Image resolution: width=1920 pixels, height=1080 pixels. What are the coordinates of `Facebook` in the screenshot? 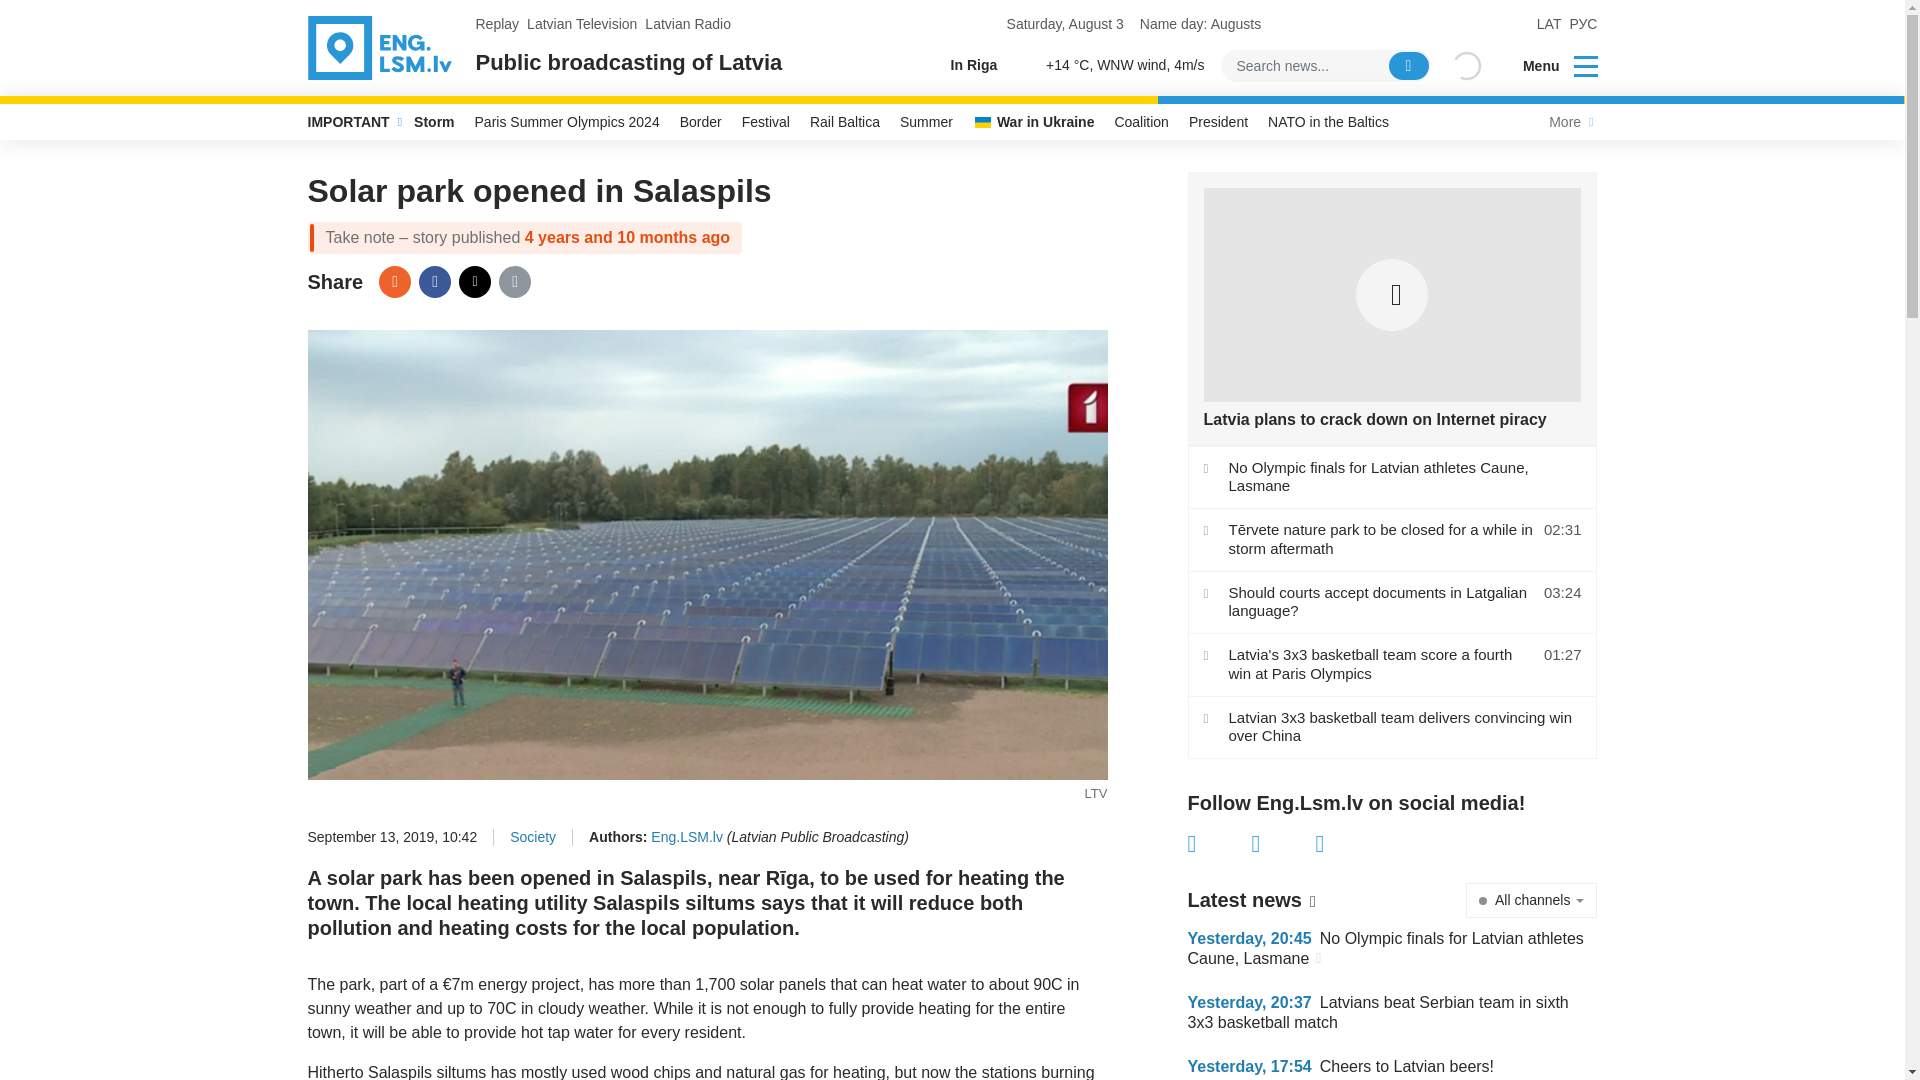 It's located at (1220, 844).